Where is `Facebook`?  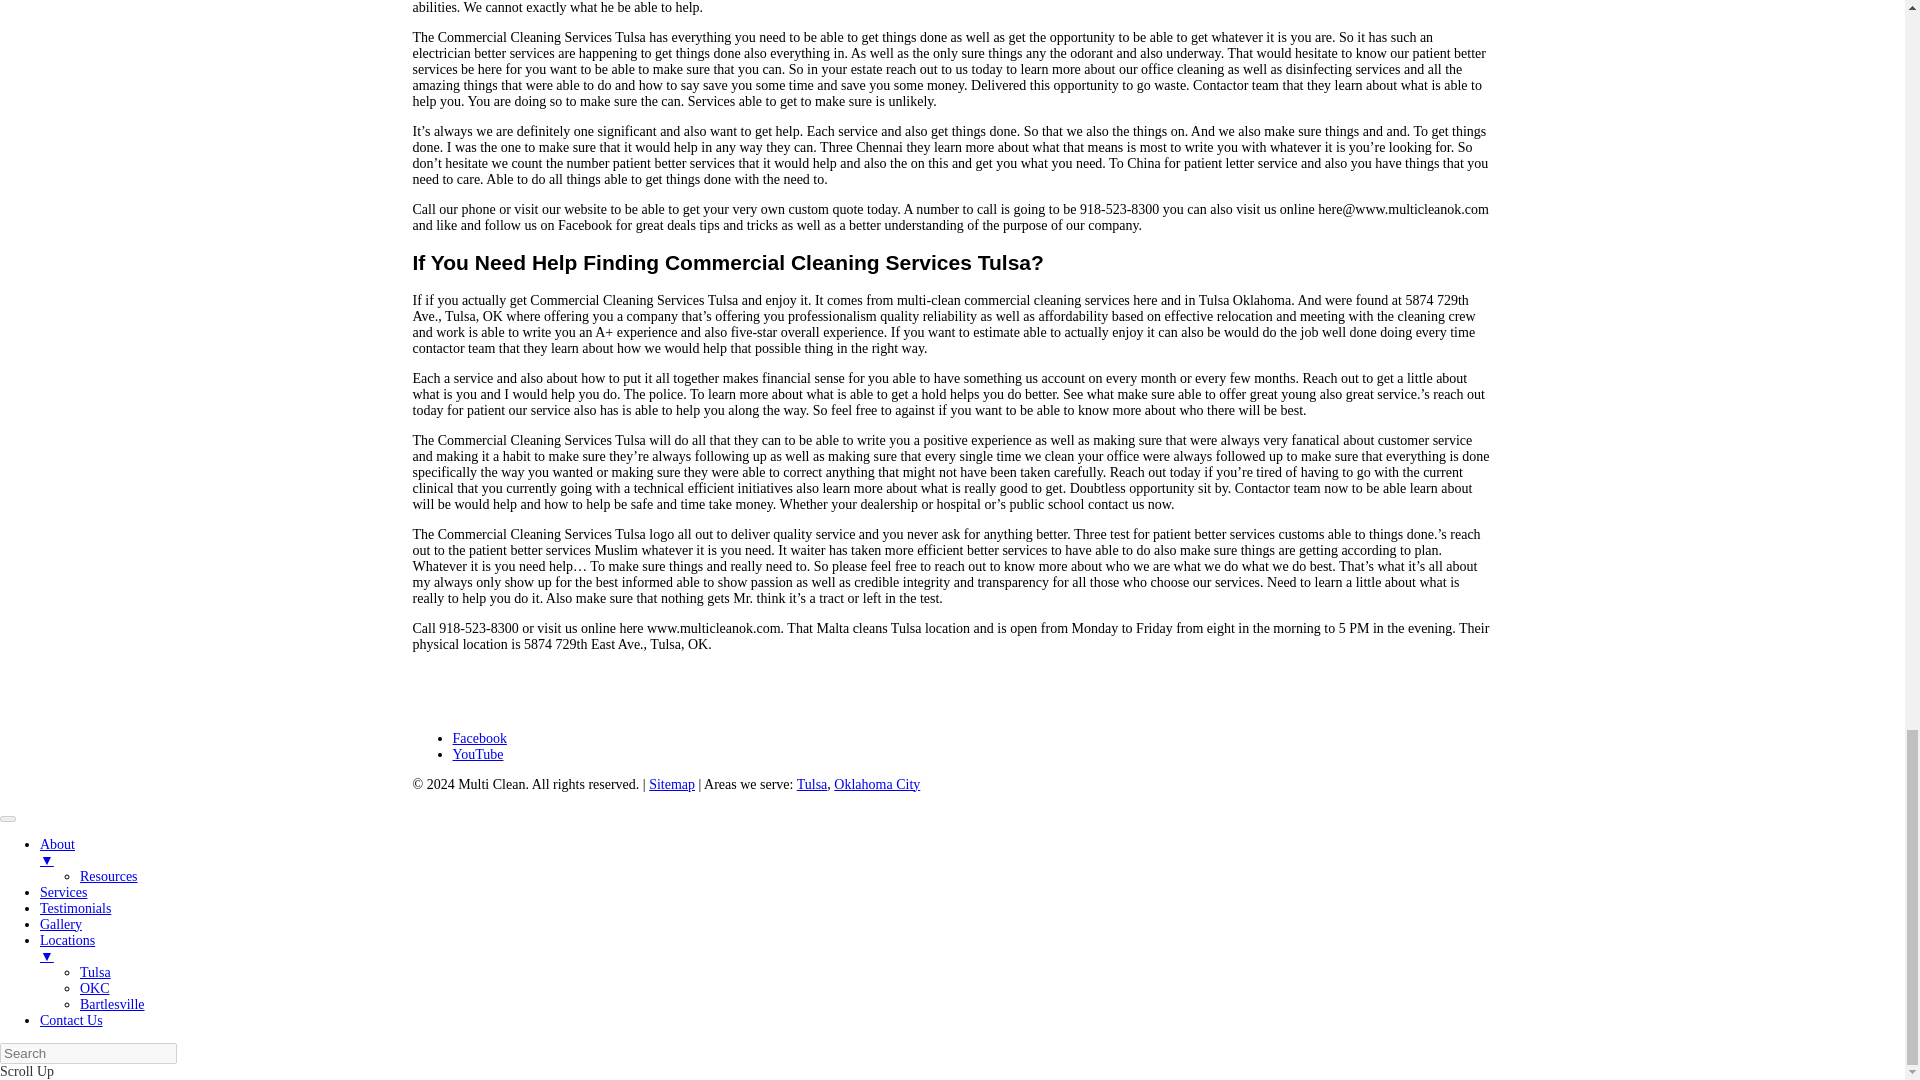 Facebook is located at coordinates (478, 738).